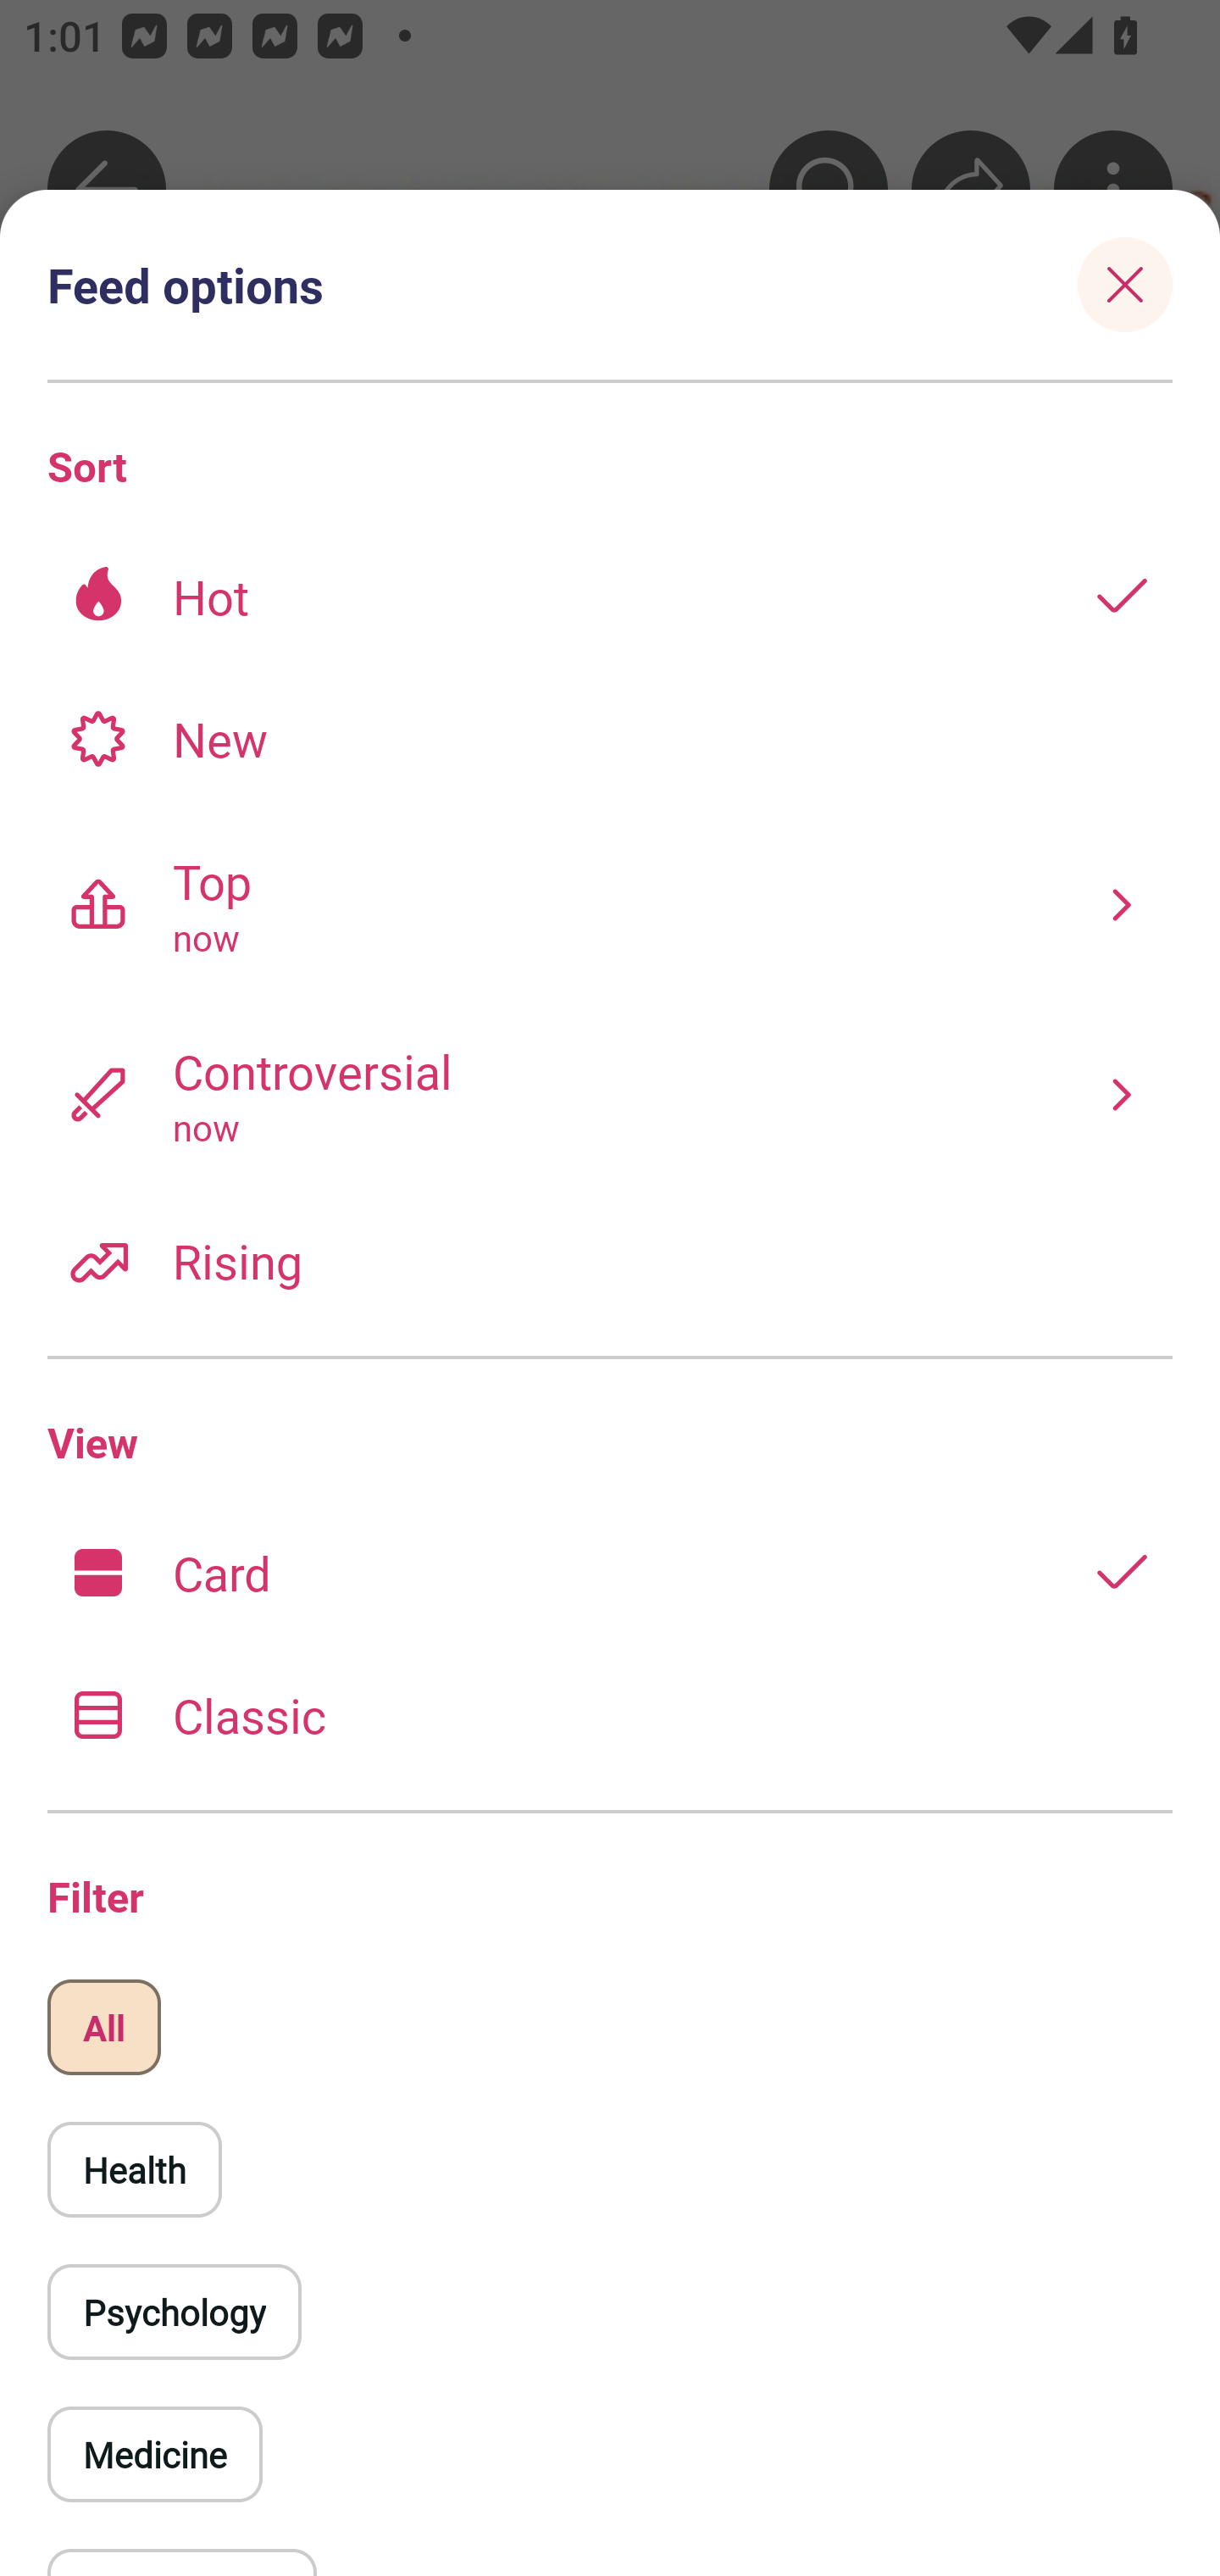  I want to click on Medicine, so click(154, 2454).